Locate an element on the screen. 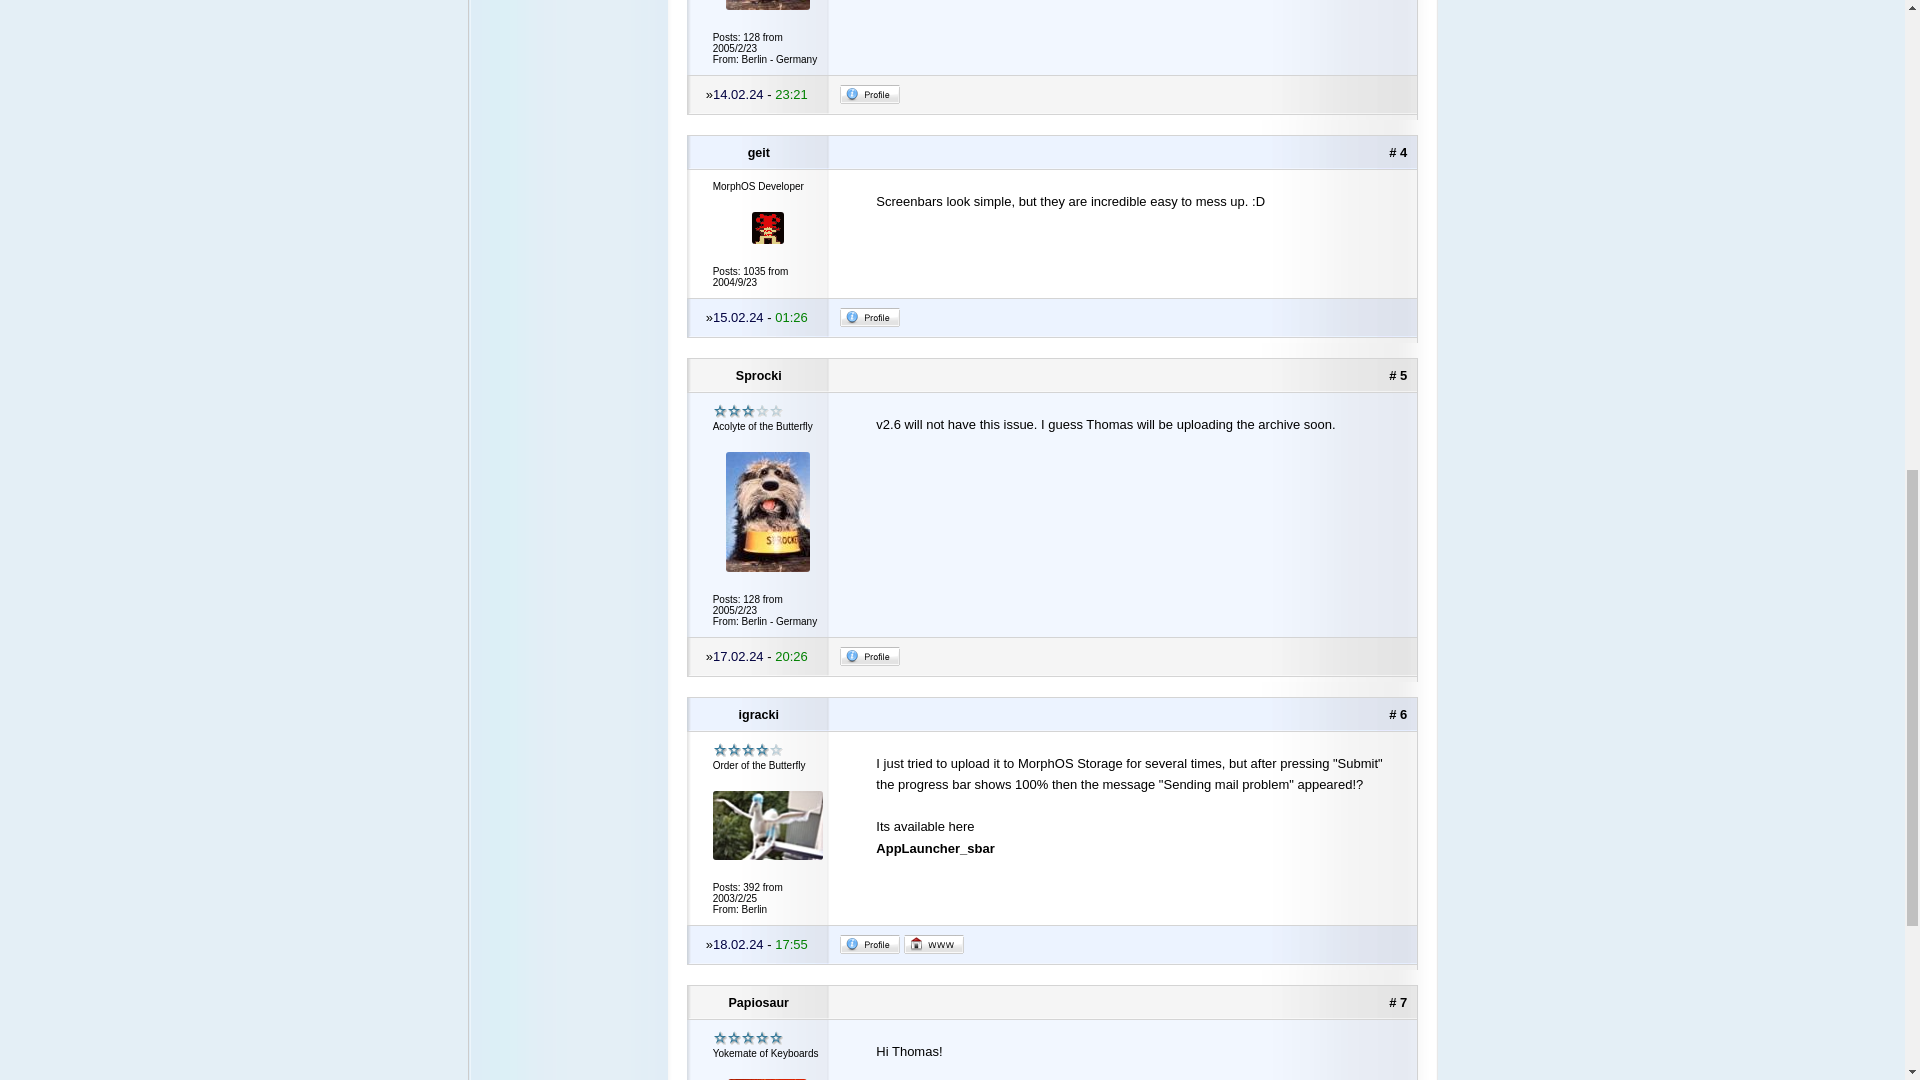 Image resolution: width=1920 pixels, height=1080 pixels. Show alone this post... is located at coordinates (1398, 376).